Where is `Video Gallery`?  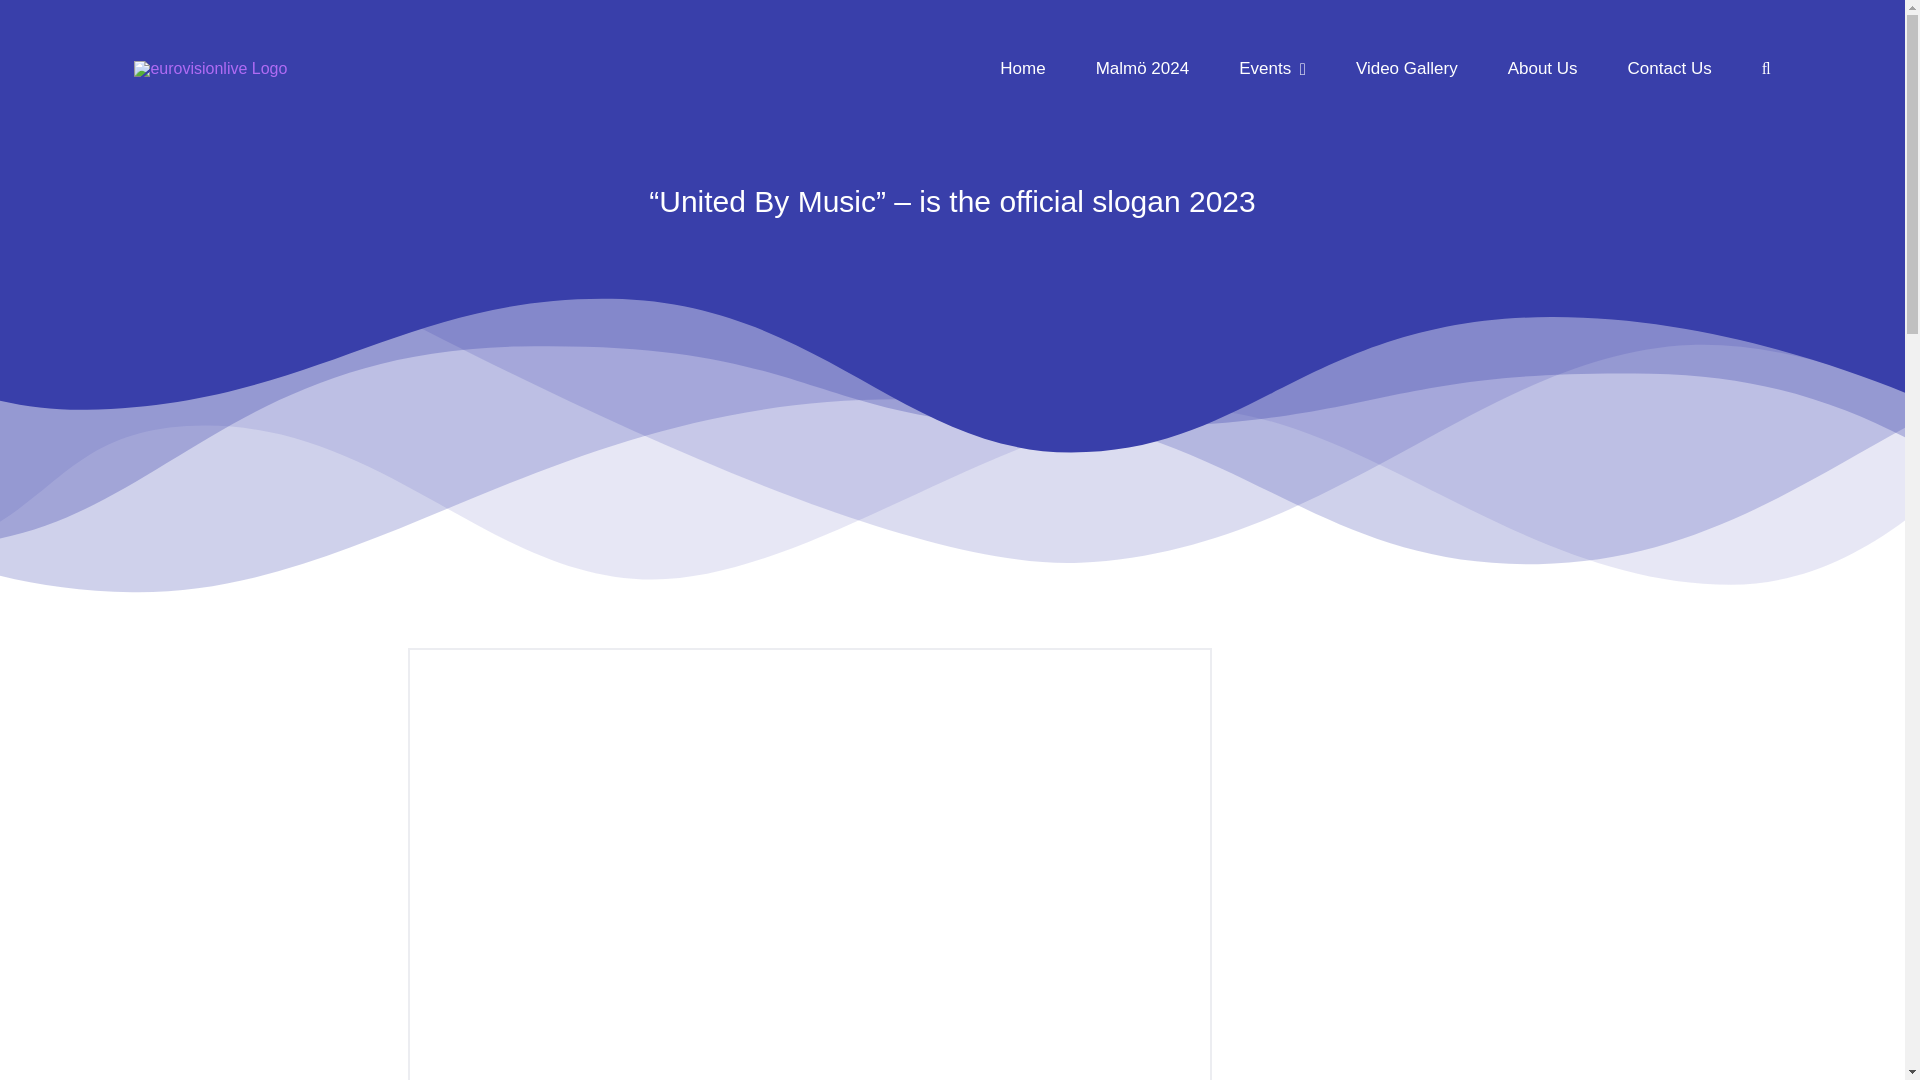
Video Gallery is located at coordinates (1406, 68).